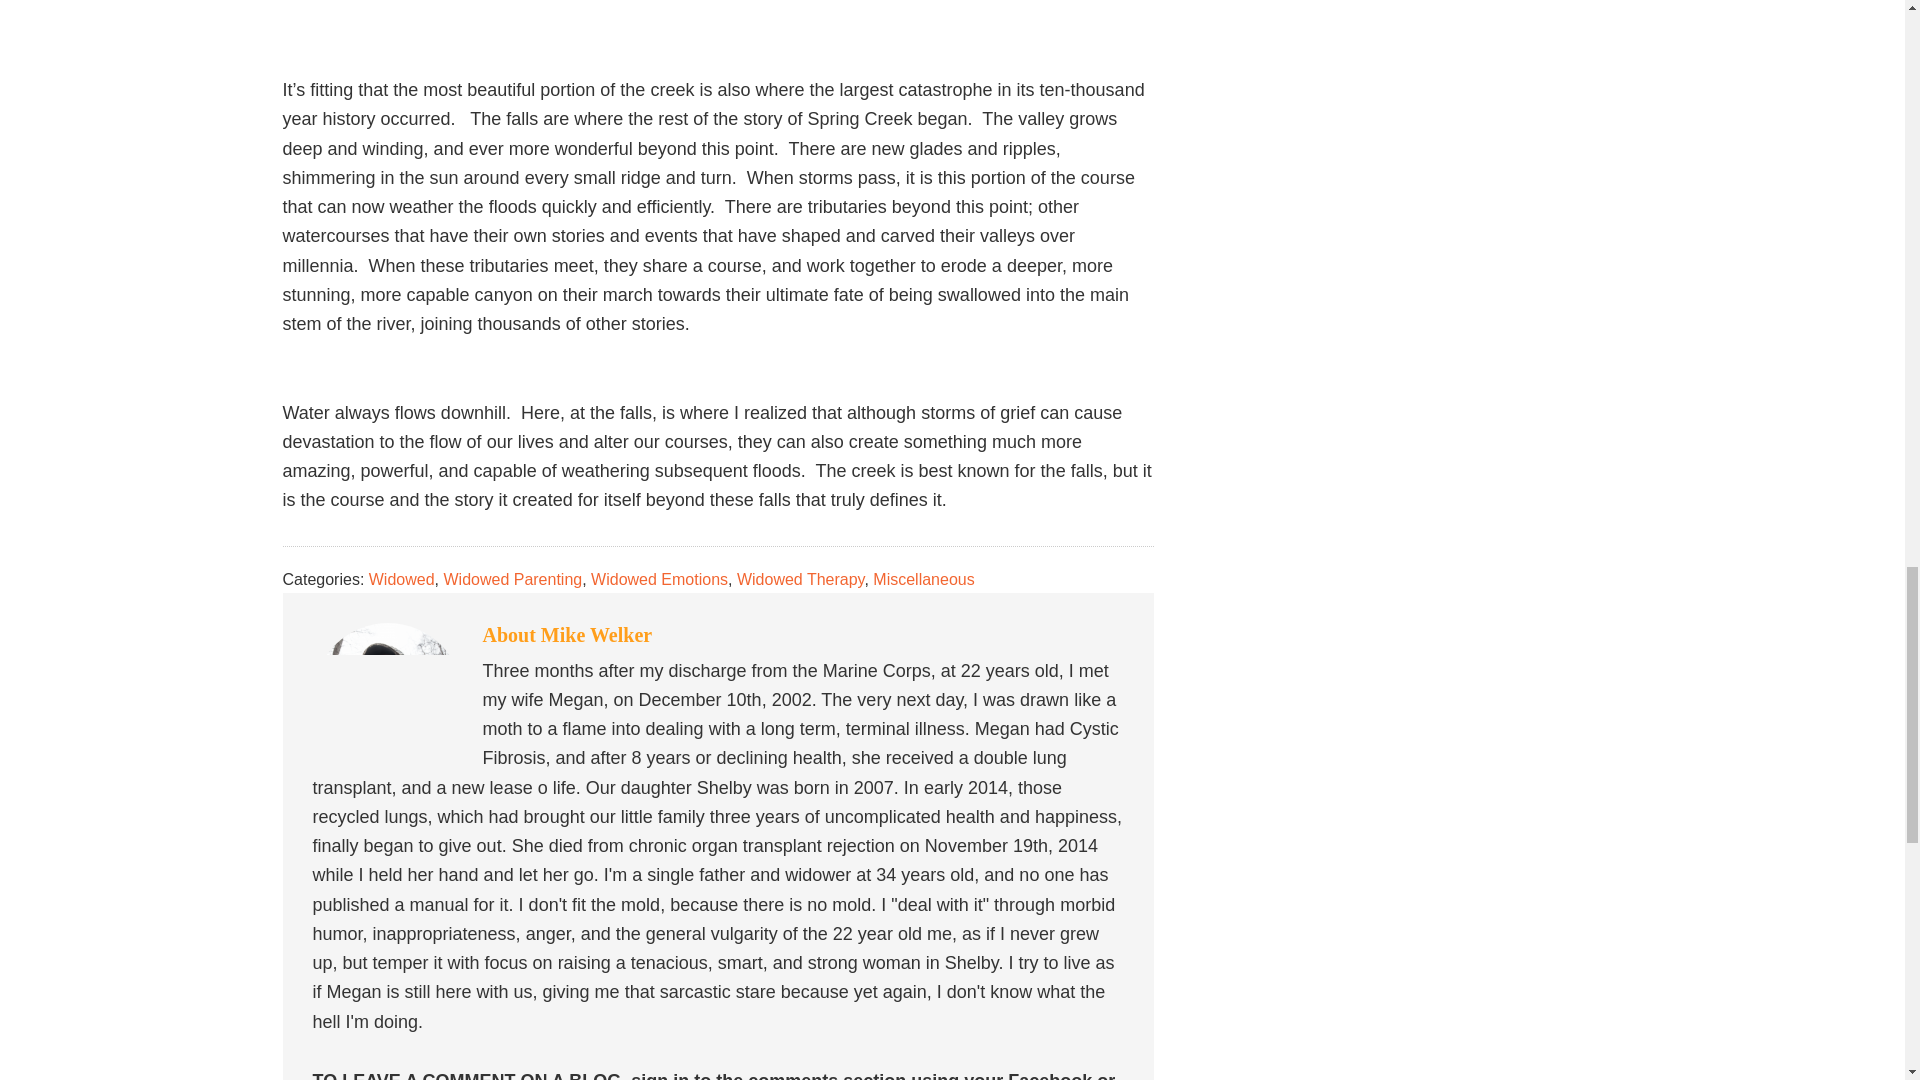  Describe the element at coordinates (659, 578) in the screenshot. I see `Widowed Emotions` at that location.